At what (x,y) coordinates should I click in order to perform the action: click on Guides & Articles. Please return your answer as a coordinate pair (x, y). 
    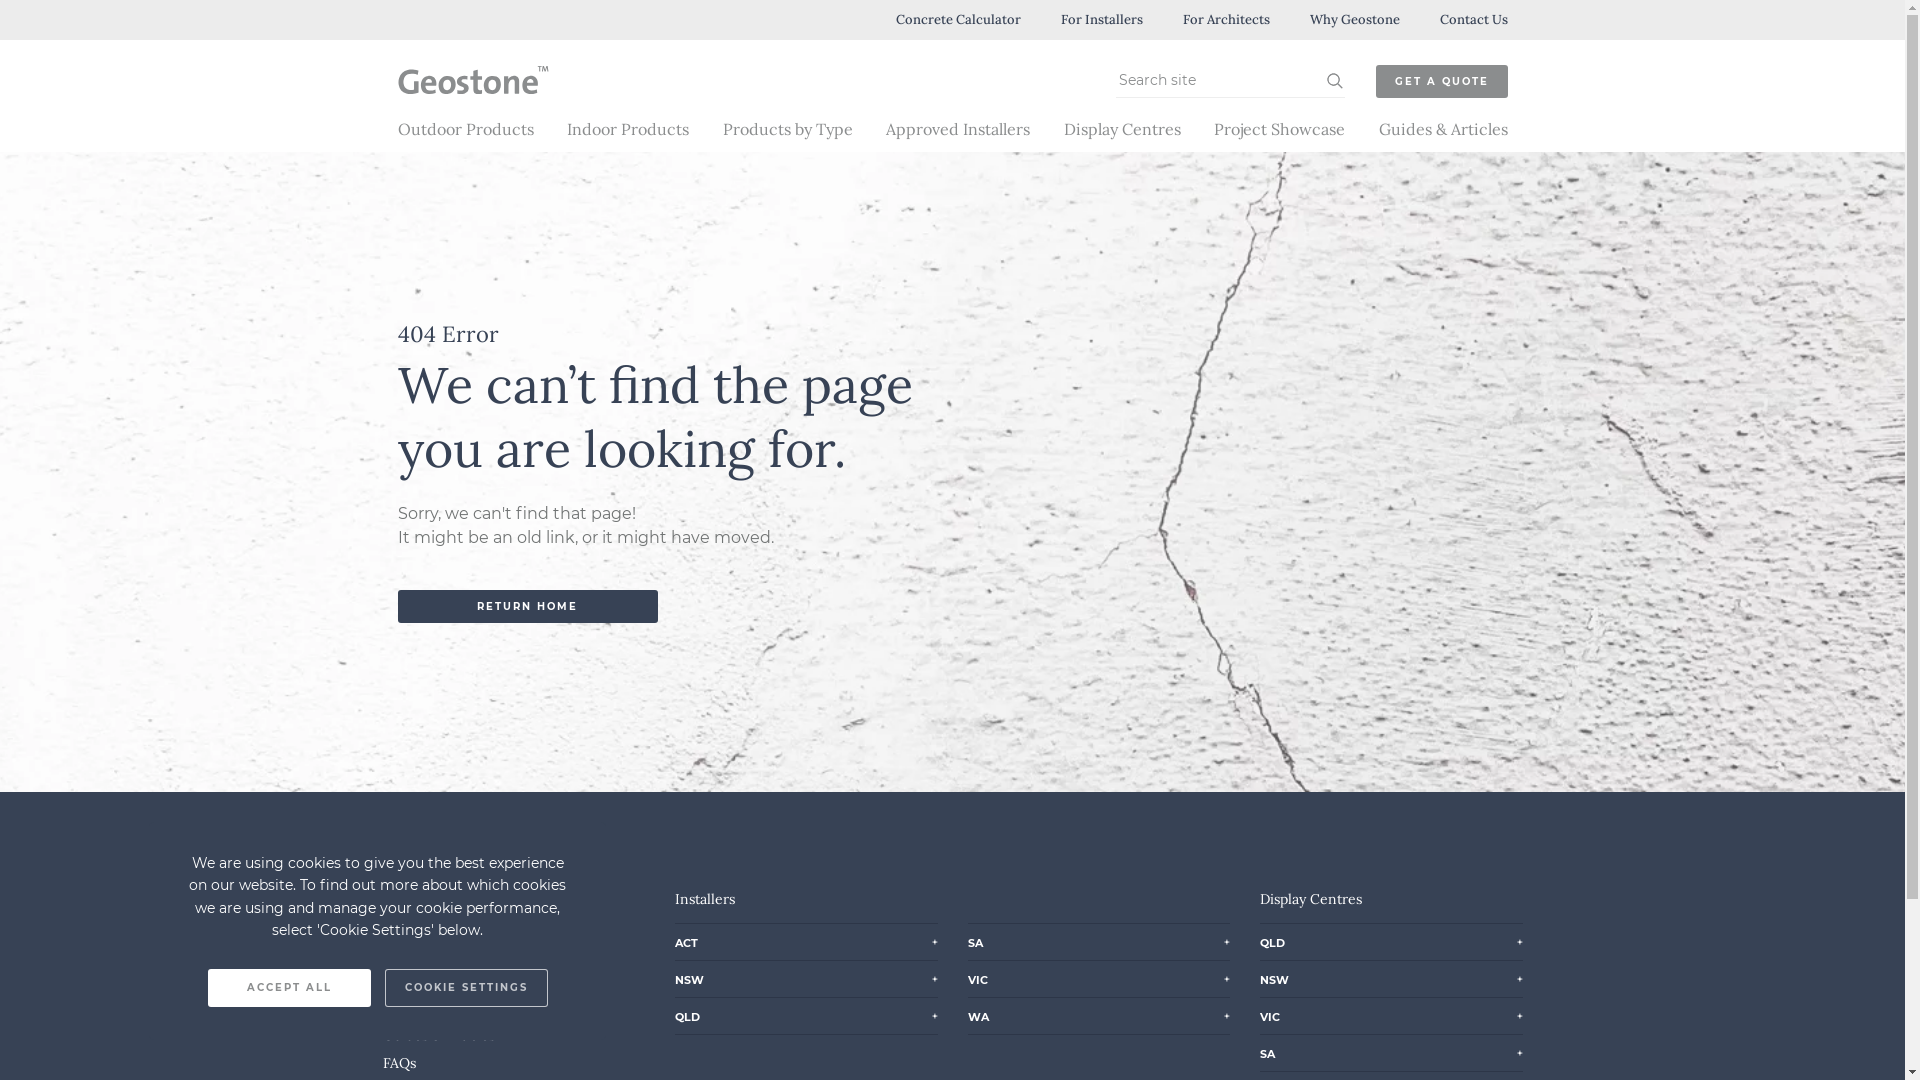
    Looking at the image, I should click on (438, 1035).